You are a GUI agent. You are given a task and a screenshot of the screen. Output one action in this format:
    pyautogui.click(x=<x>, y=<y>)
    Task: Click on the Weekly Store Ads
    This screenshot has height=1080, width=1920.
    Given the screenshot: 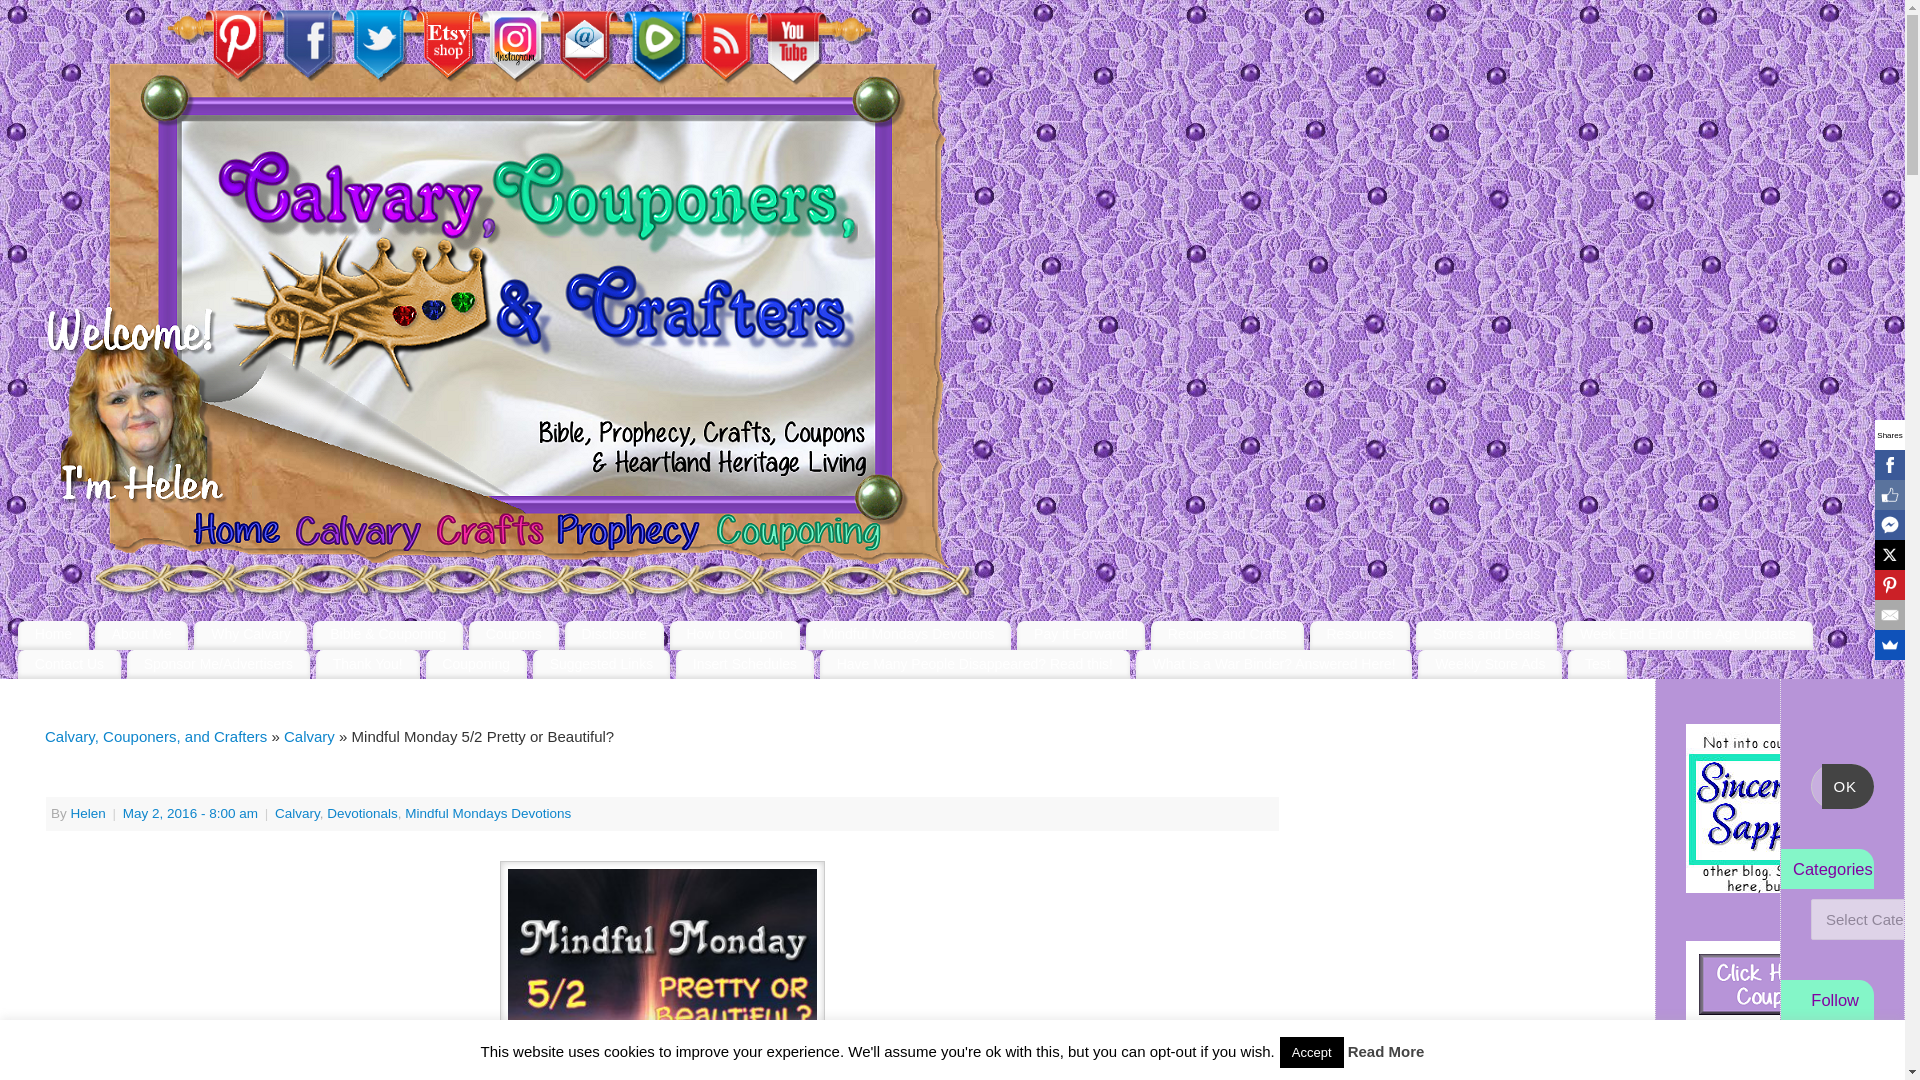 What is the action you would take?
    pyautogui.click(x=1490, y=664)
    